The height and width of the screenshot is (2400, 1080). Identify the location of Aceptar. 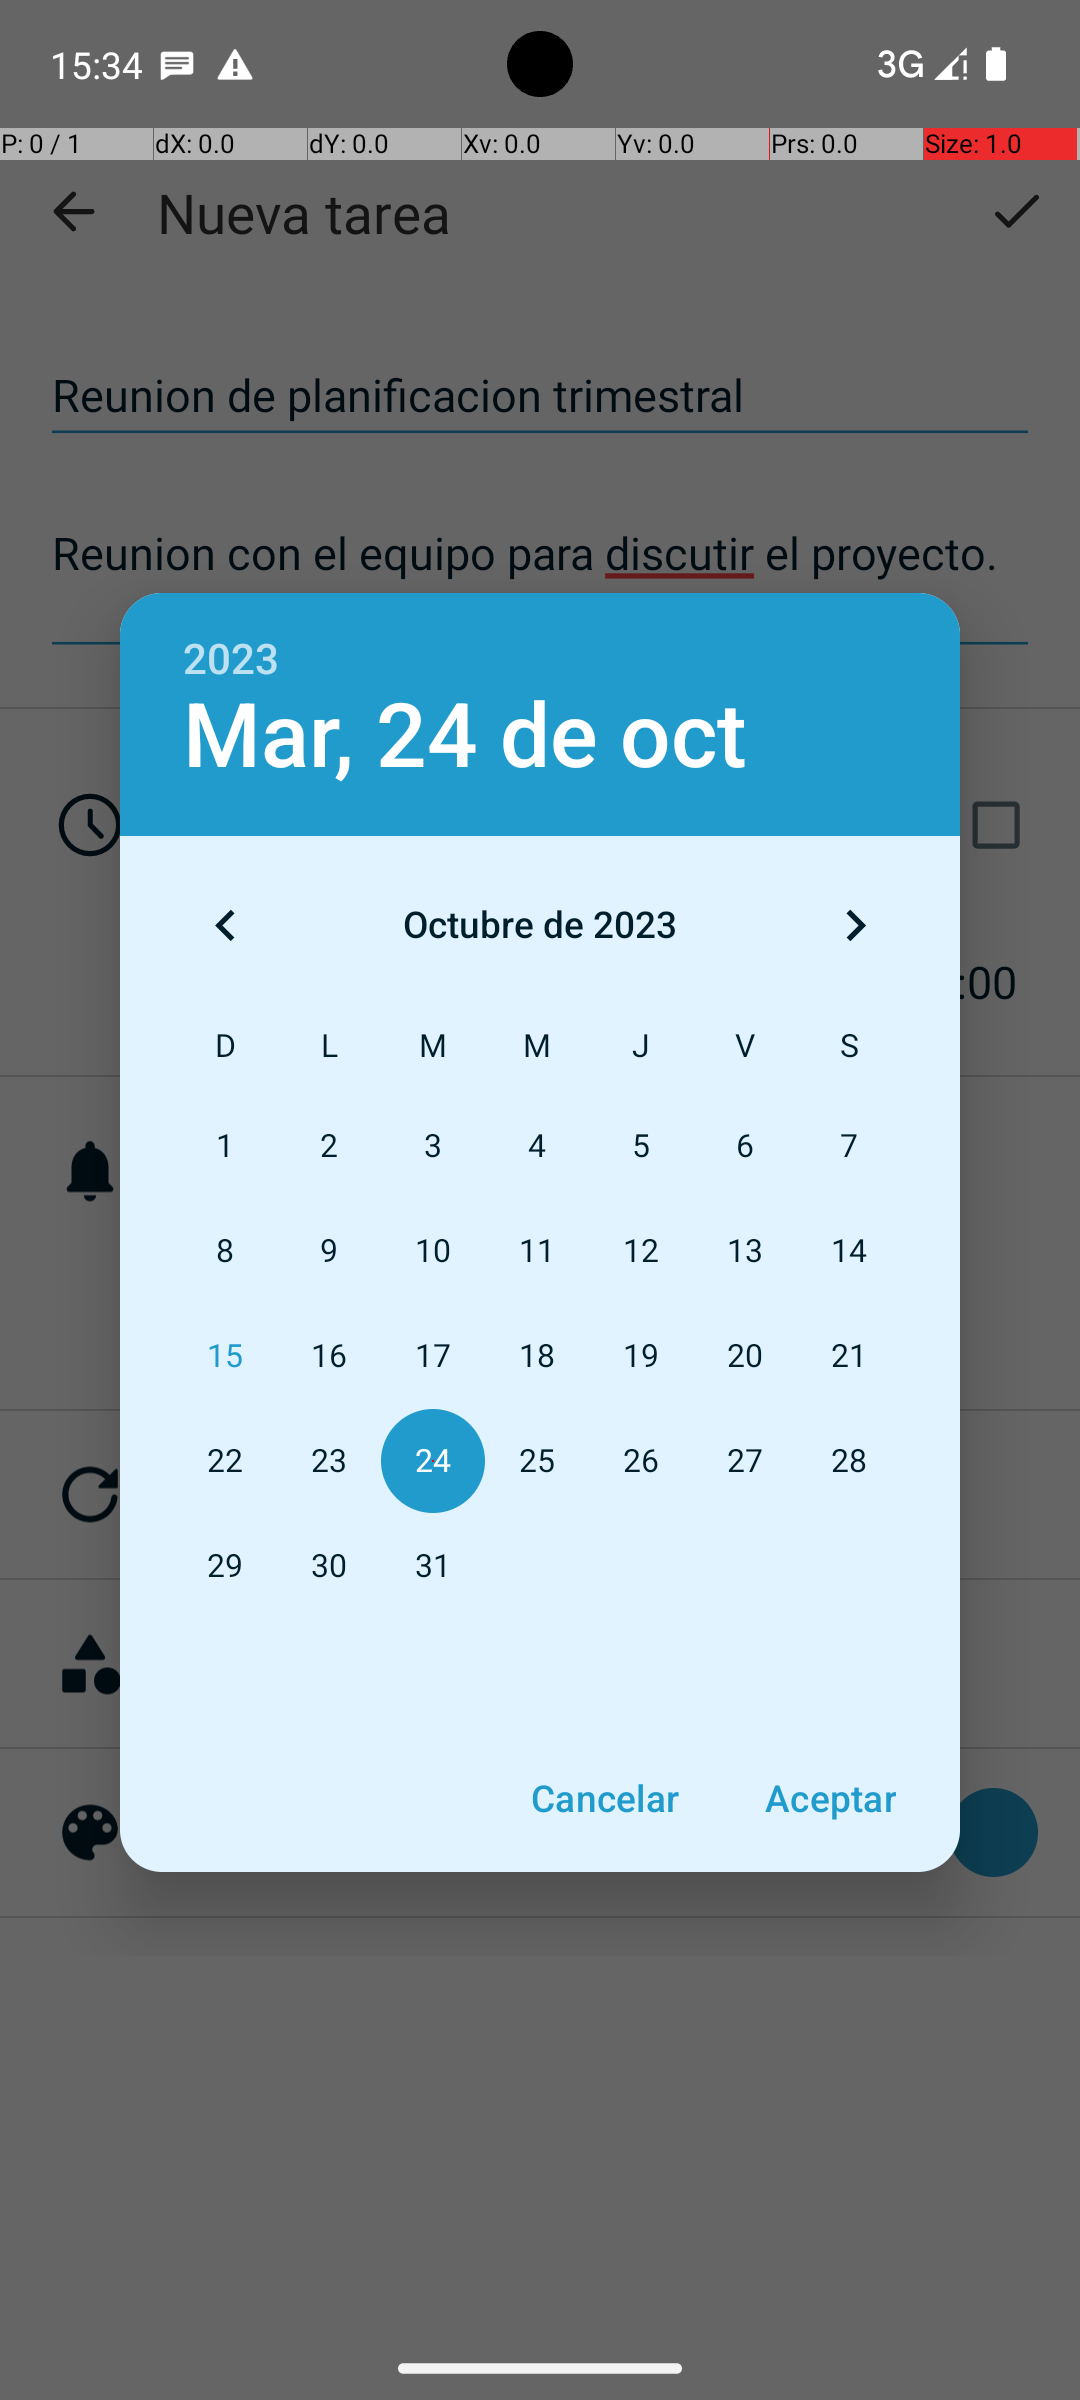
(830, 1798).